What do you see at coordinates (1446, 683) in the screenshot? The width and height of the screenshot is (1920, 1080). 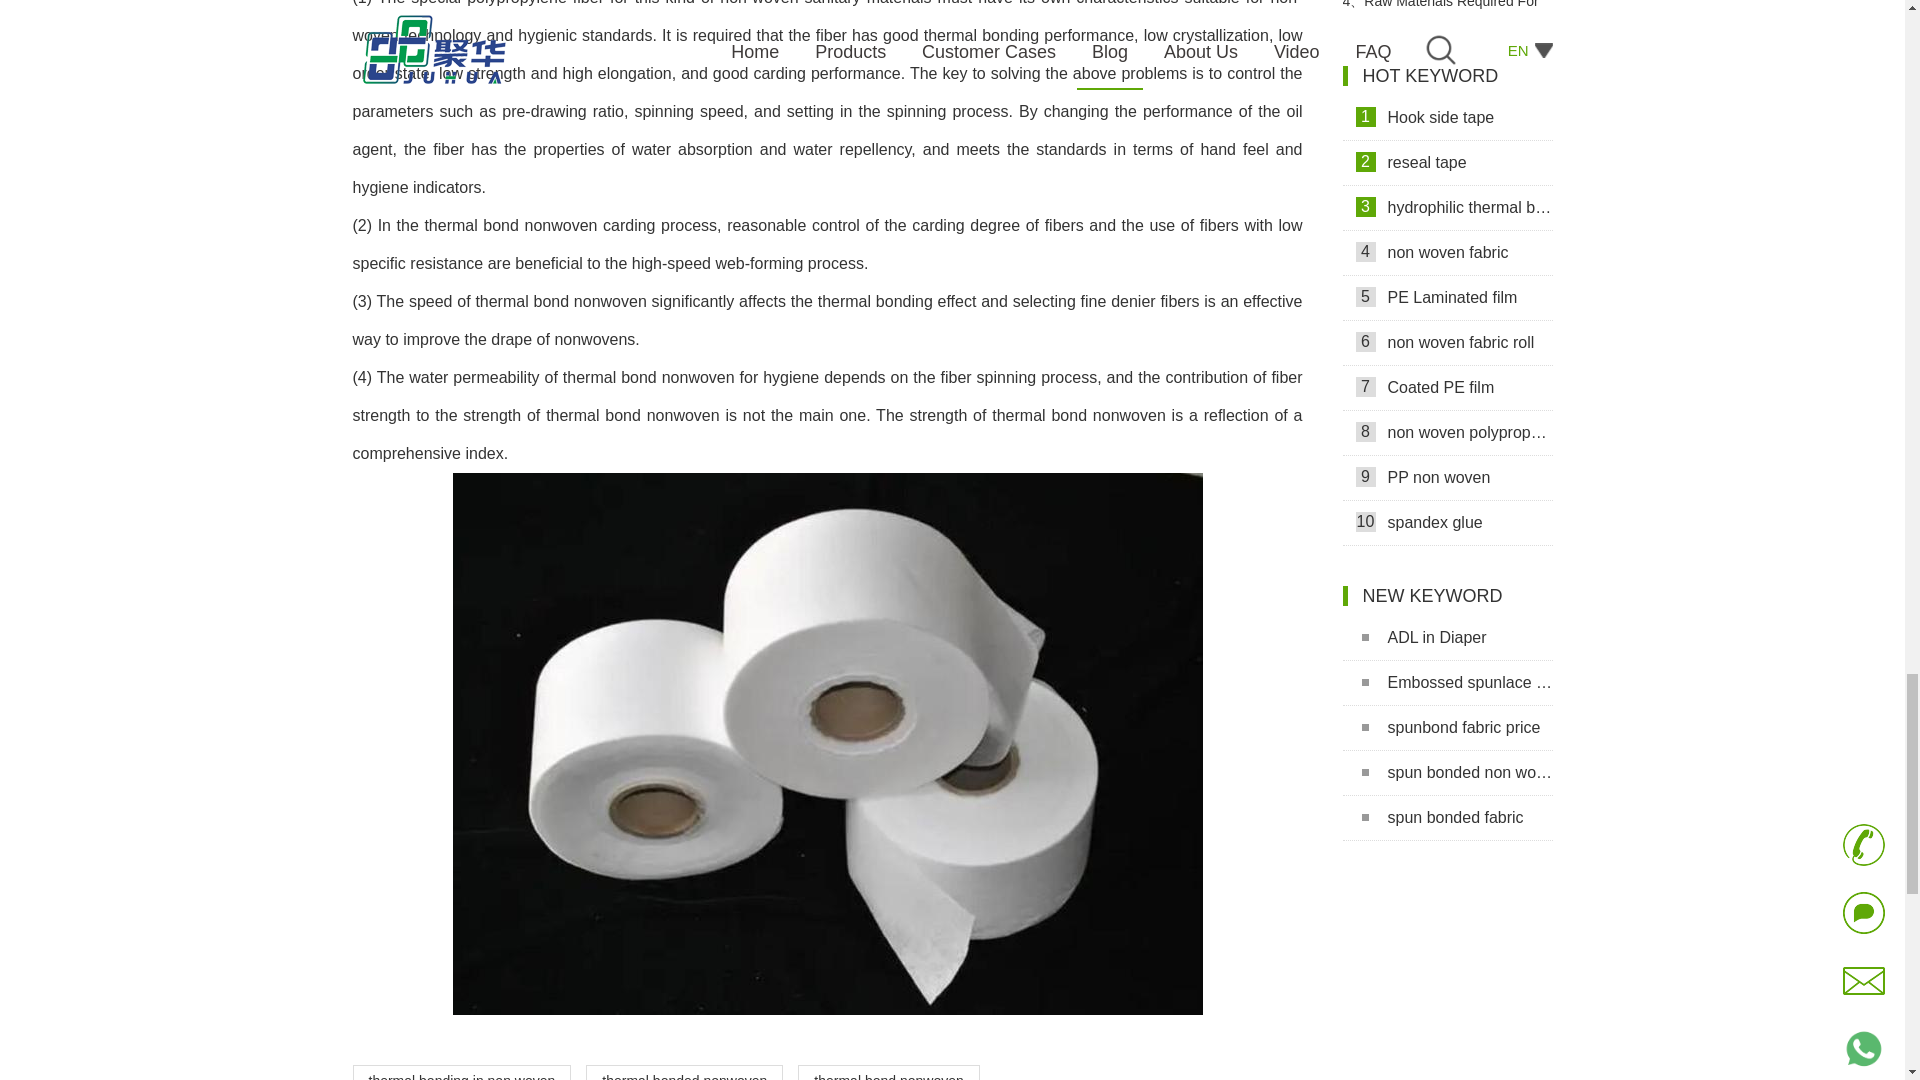 I see `Embossed spunlace non woven  fabric for wet wipes` at bounding box center [1446, 683].